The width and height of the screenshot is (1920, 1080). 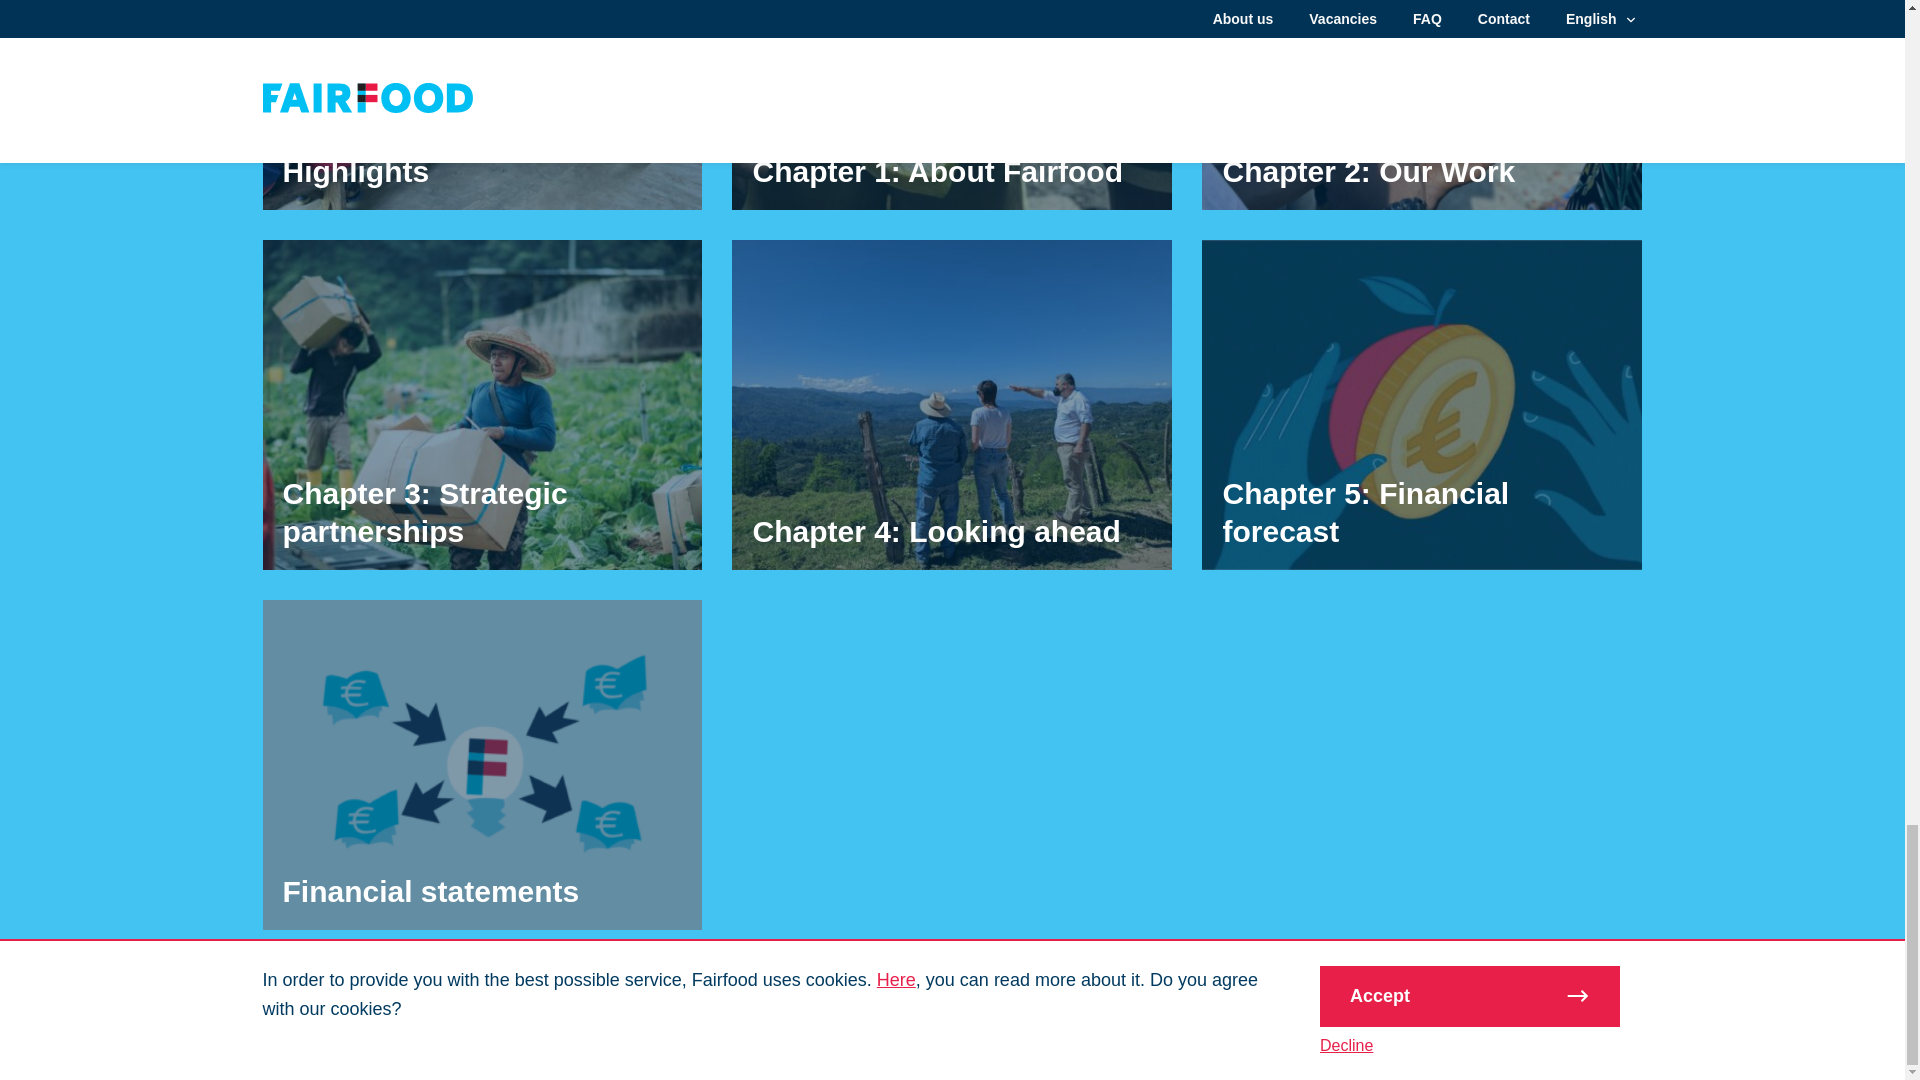 I want to click on Chapter 4: Looking ahead, so click(x=951, y=404).